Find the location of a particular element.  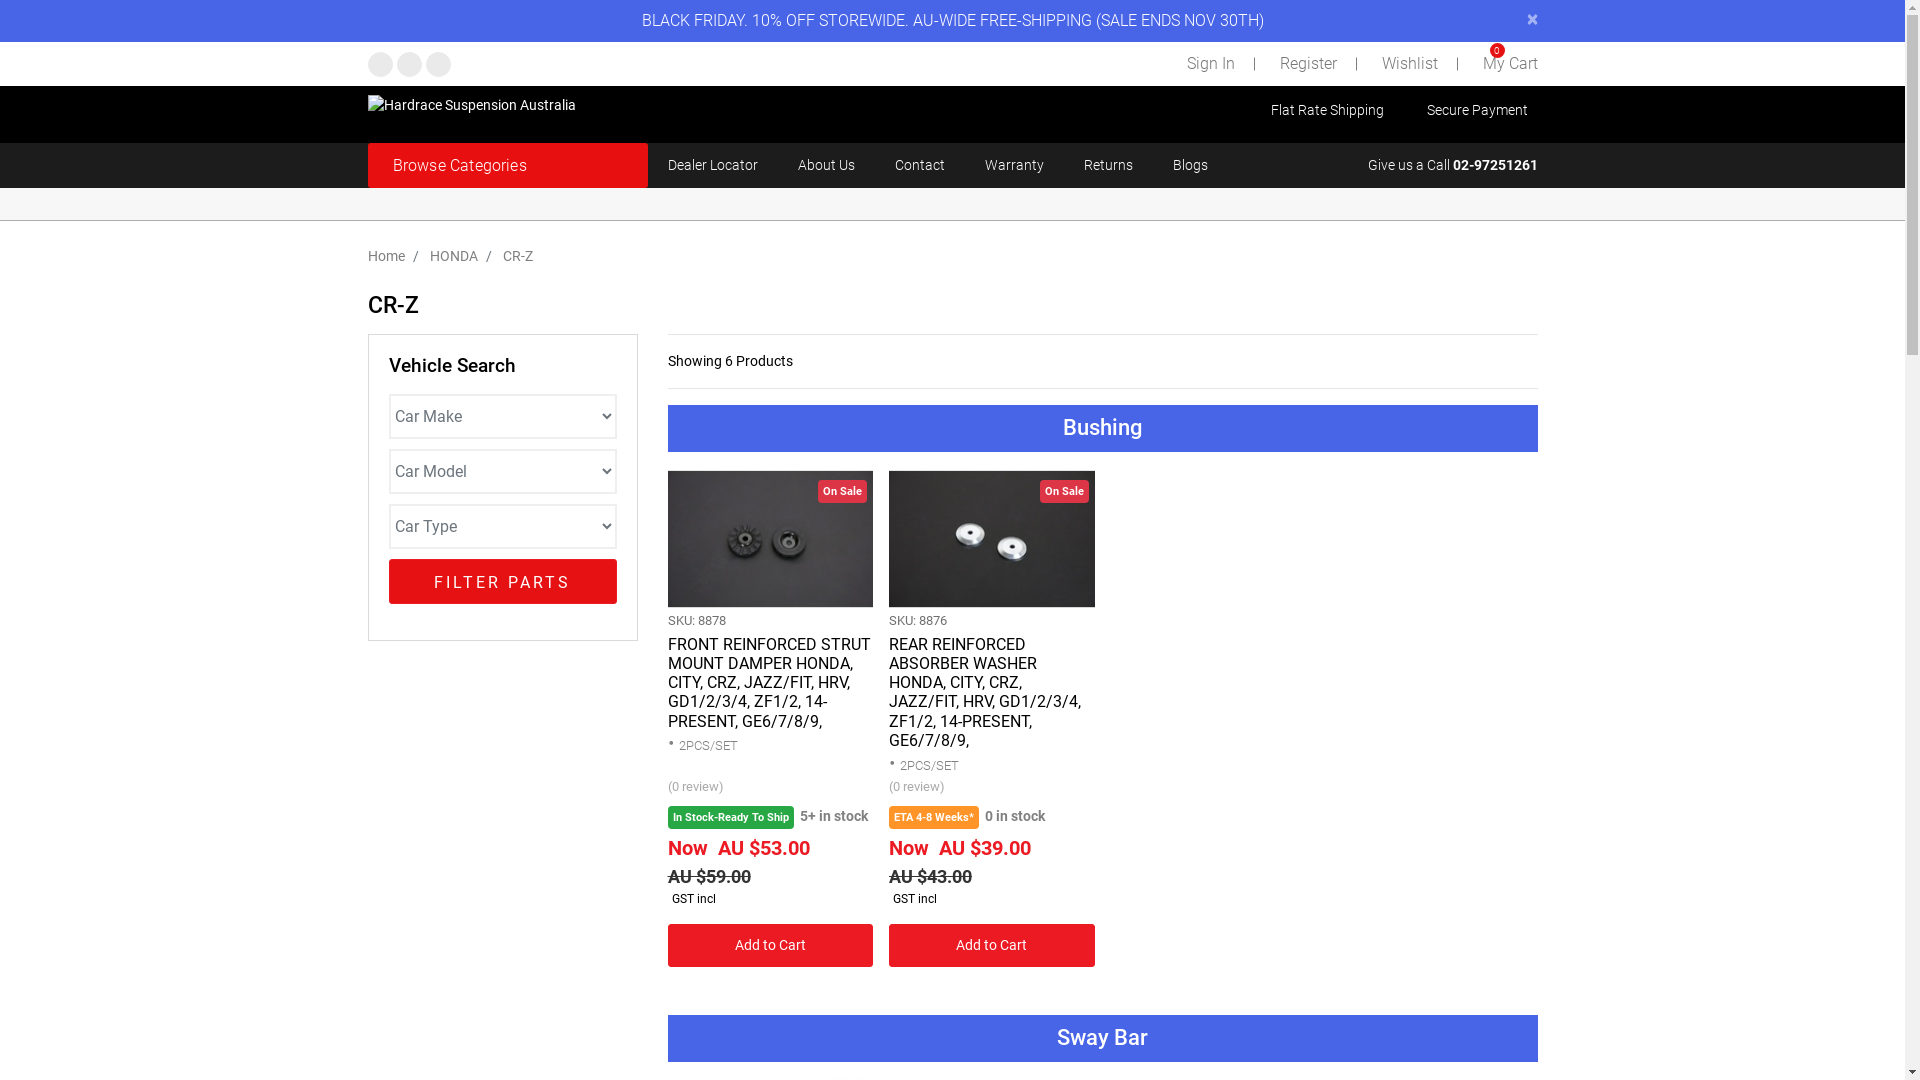

Home is located at coordinates (386, 256).